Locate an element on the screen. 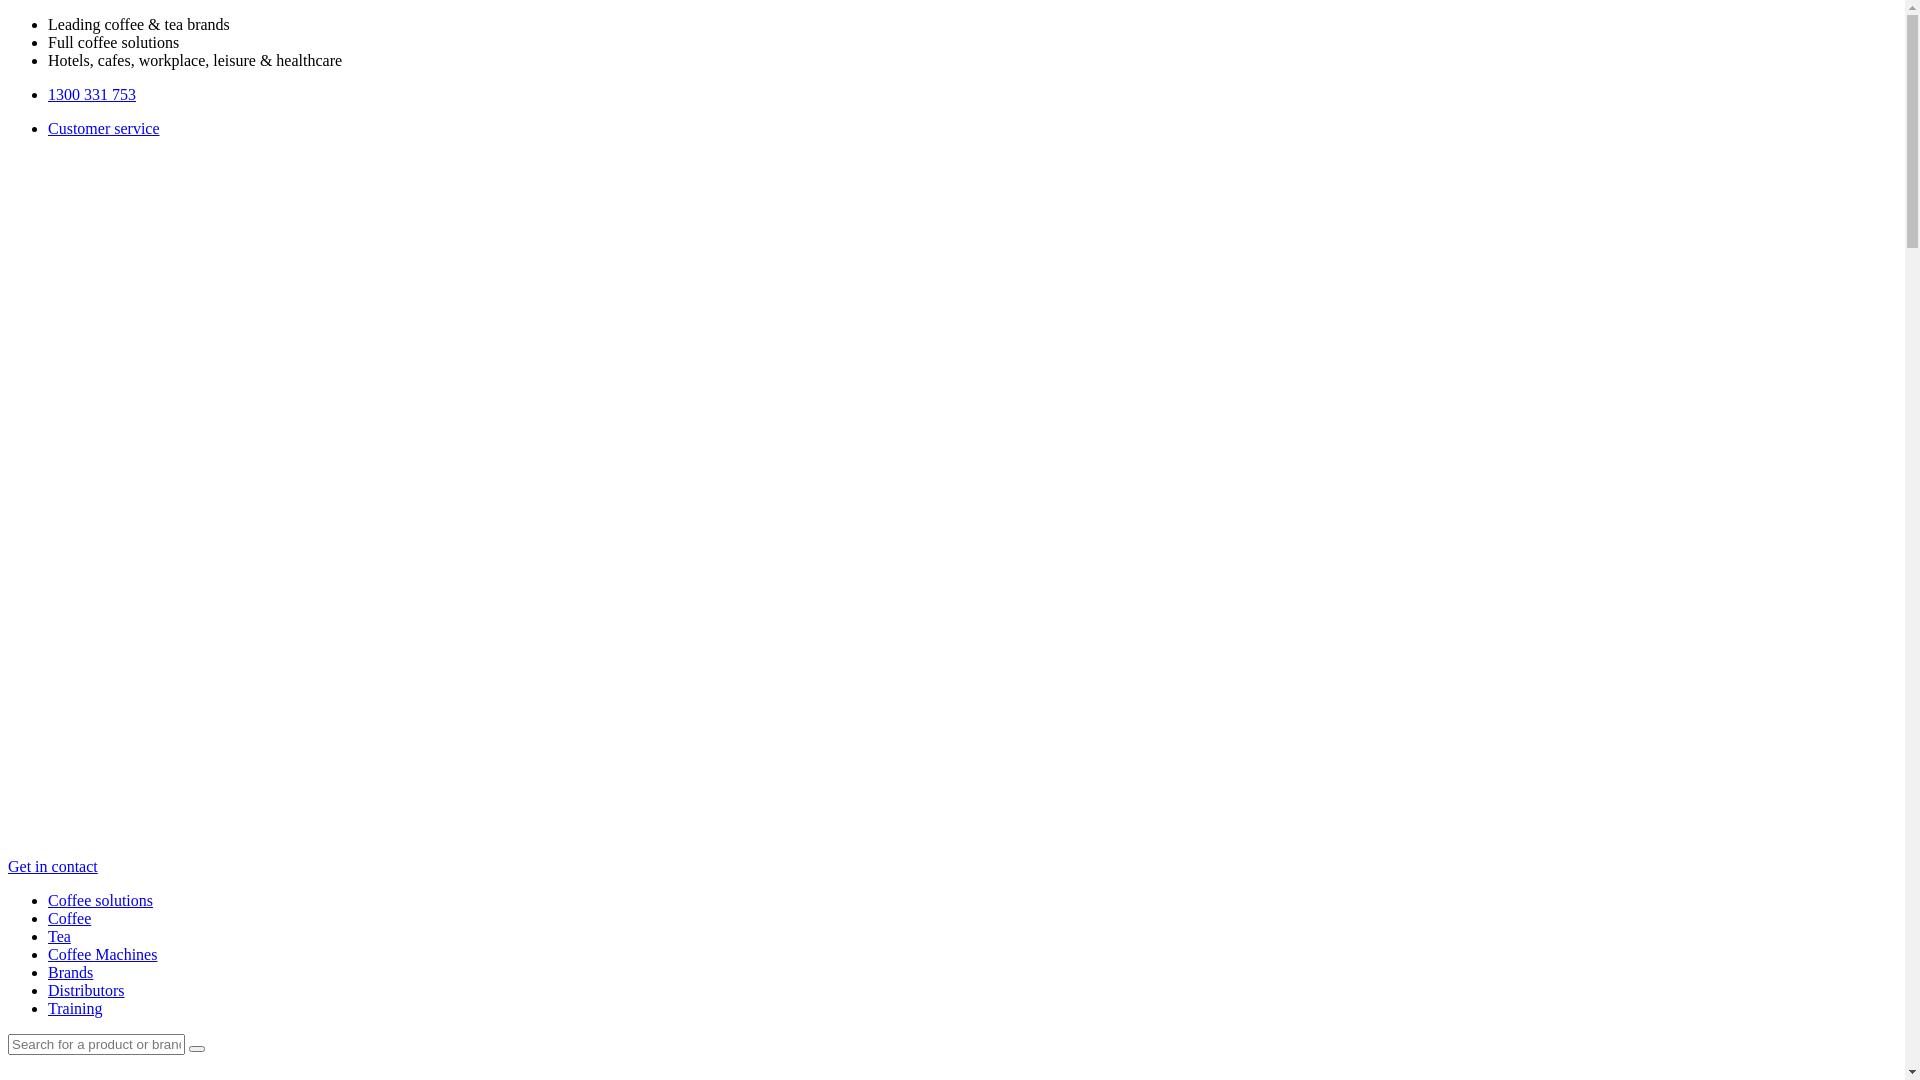 The image size is (1920, 1080). 1300 331 753 is located at coordinates (92, 94).